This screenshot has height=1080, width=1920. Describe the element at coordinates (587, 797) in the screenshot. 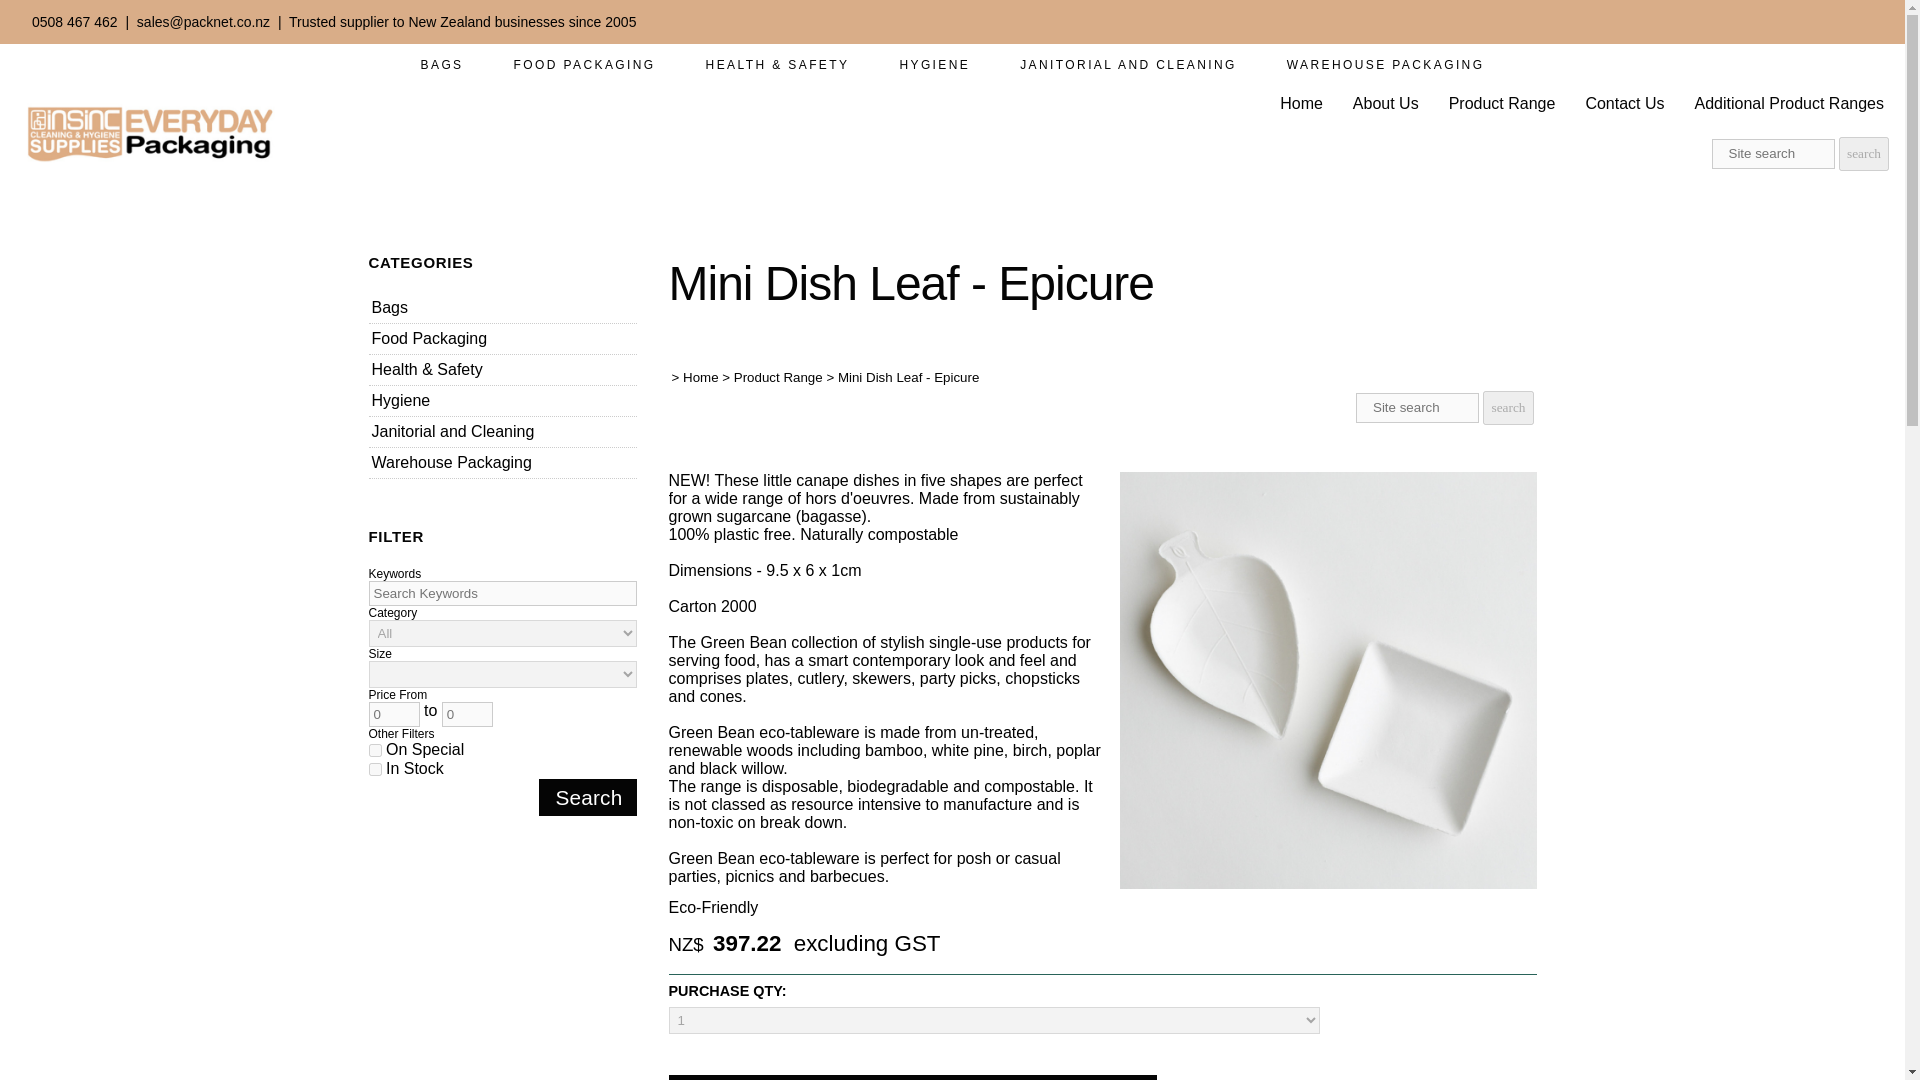

I see `Search` at that location.